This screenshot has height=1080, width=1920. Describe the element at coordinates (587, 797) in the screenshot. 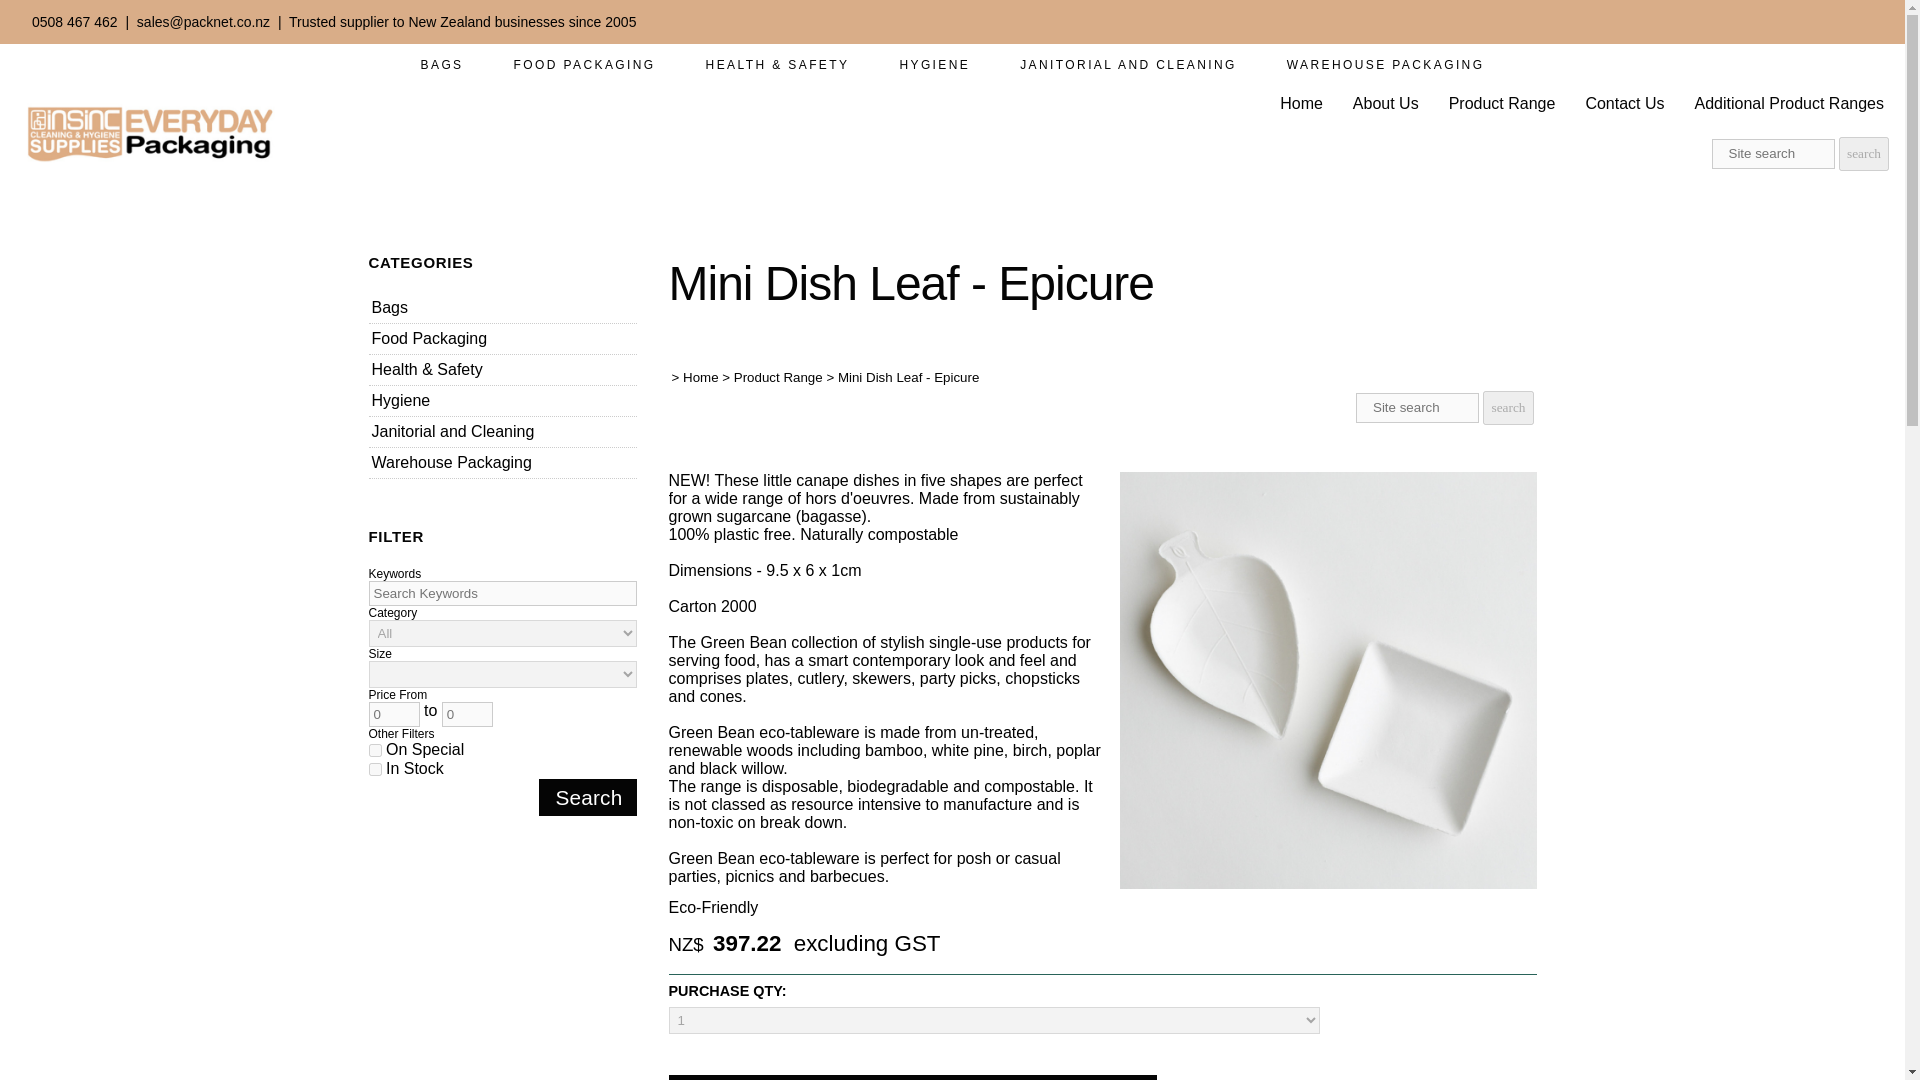

I see `Search` at that location.